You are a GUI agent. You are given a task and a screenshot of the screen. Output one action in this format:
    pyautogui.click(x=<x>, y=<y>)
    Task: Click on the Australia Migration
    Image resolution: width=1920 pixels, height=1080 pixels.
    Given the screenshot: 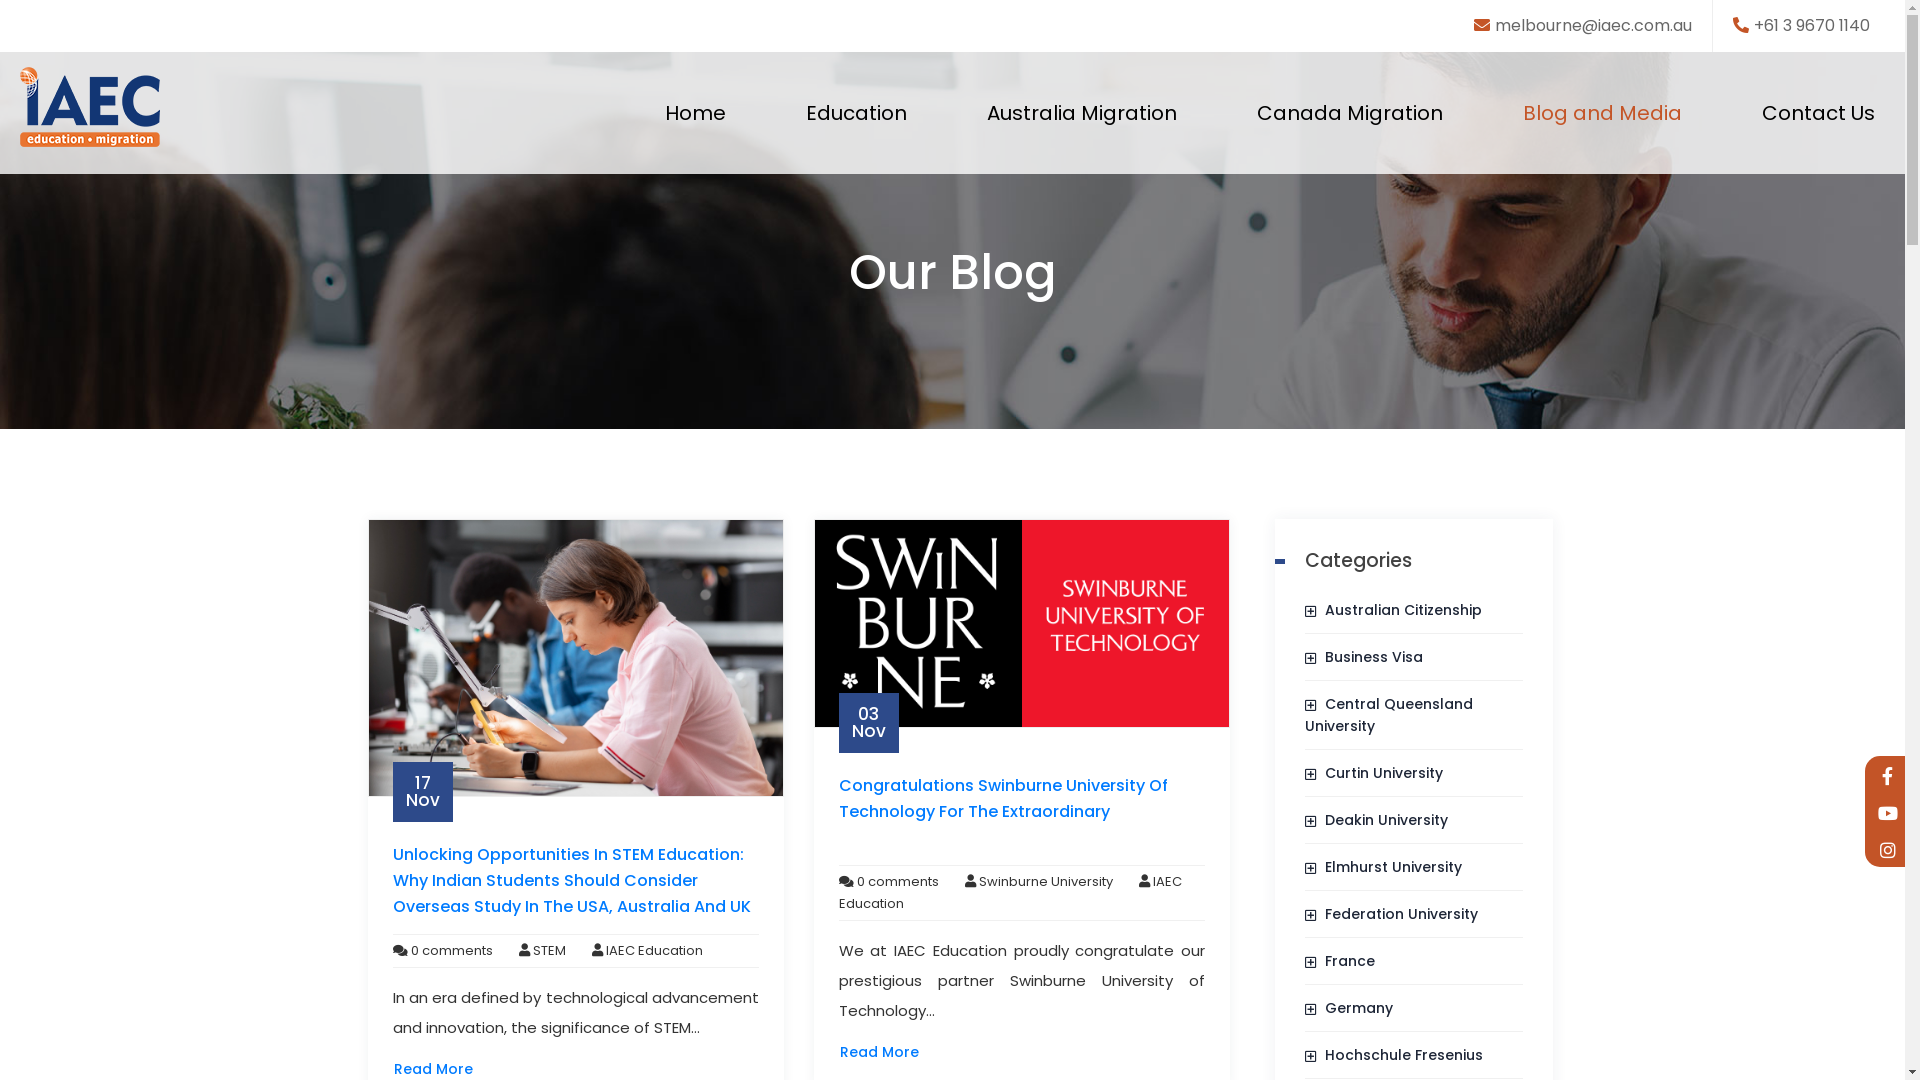 What is the action you would take?
    pyautogui.click(x=1082, y=113)
    